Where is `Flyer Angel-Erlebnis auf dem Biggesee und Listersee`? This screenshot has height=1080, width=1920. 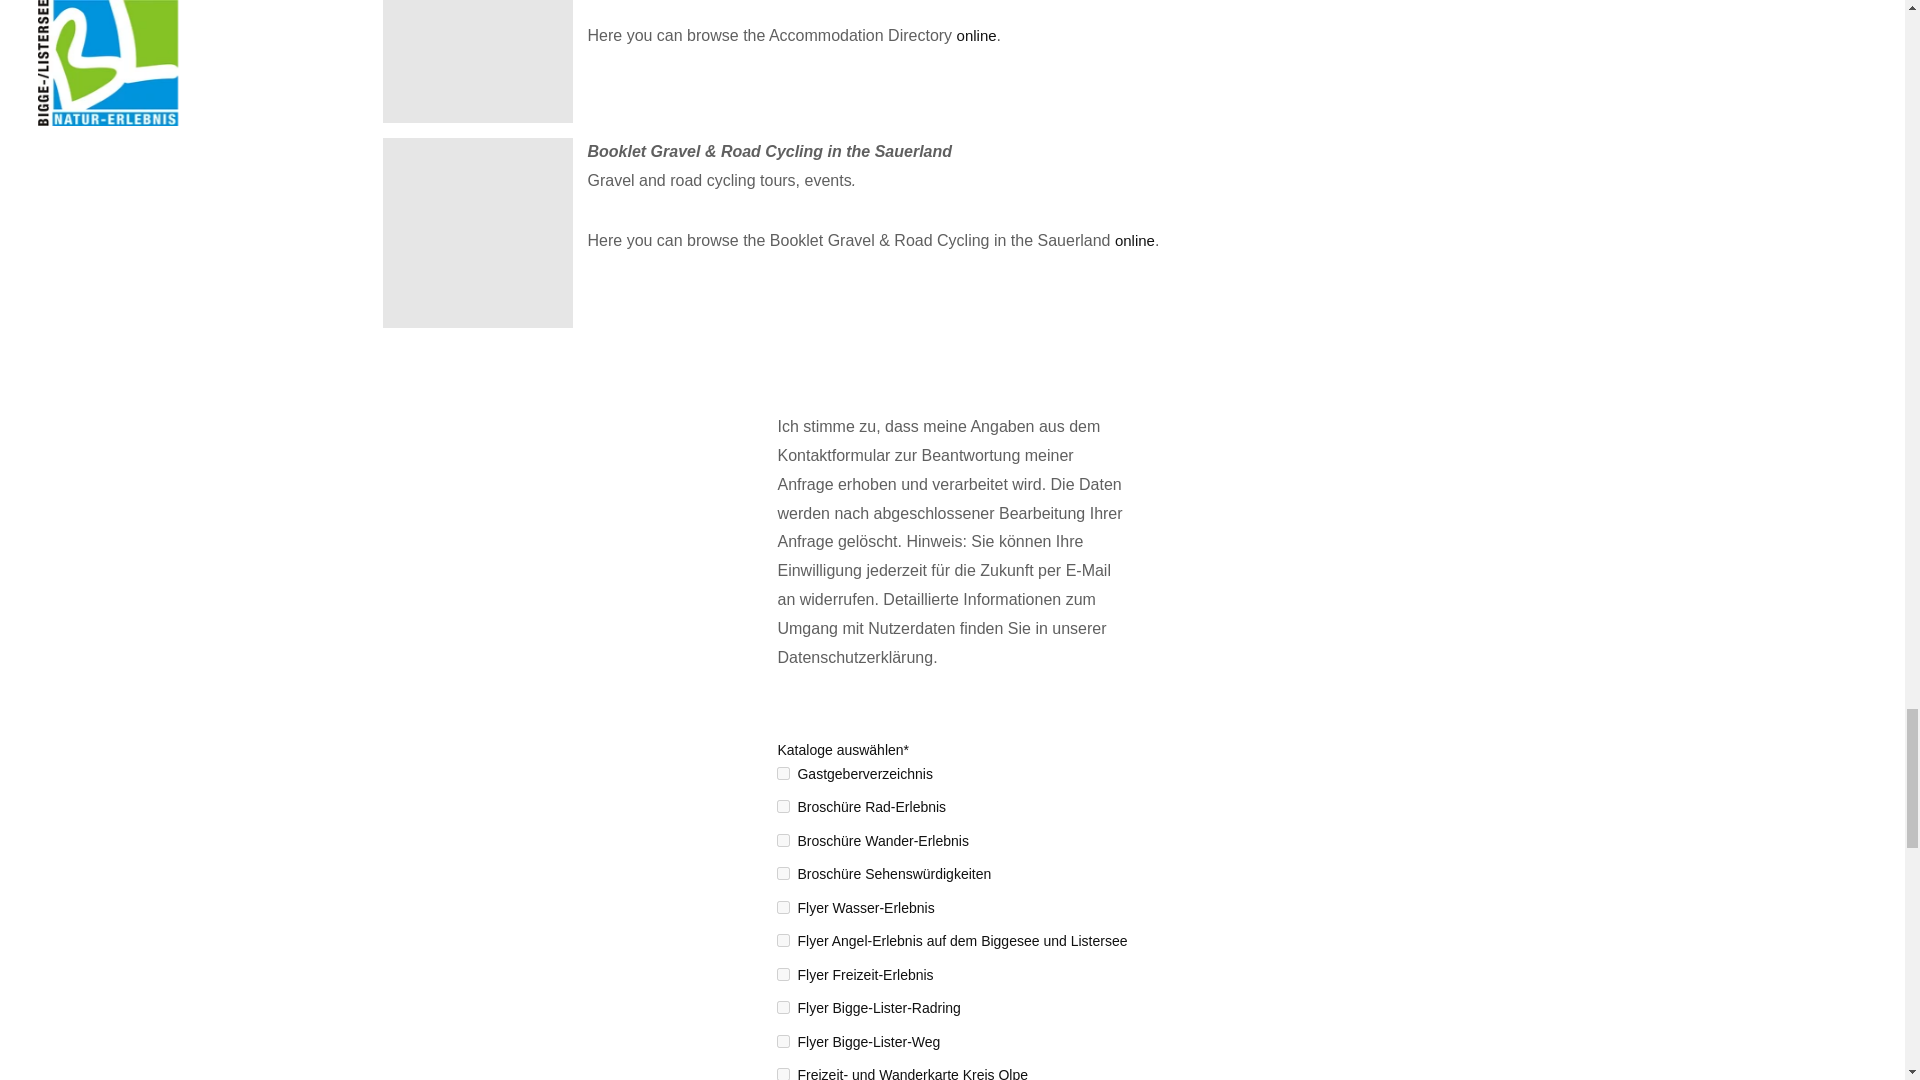
Flyer Angel-Erlebnis auf dem Biggesee und Listersee is located at coordinates (783, 940).